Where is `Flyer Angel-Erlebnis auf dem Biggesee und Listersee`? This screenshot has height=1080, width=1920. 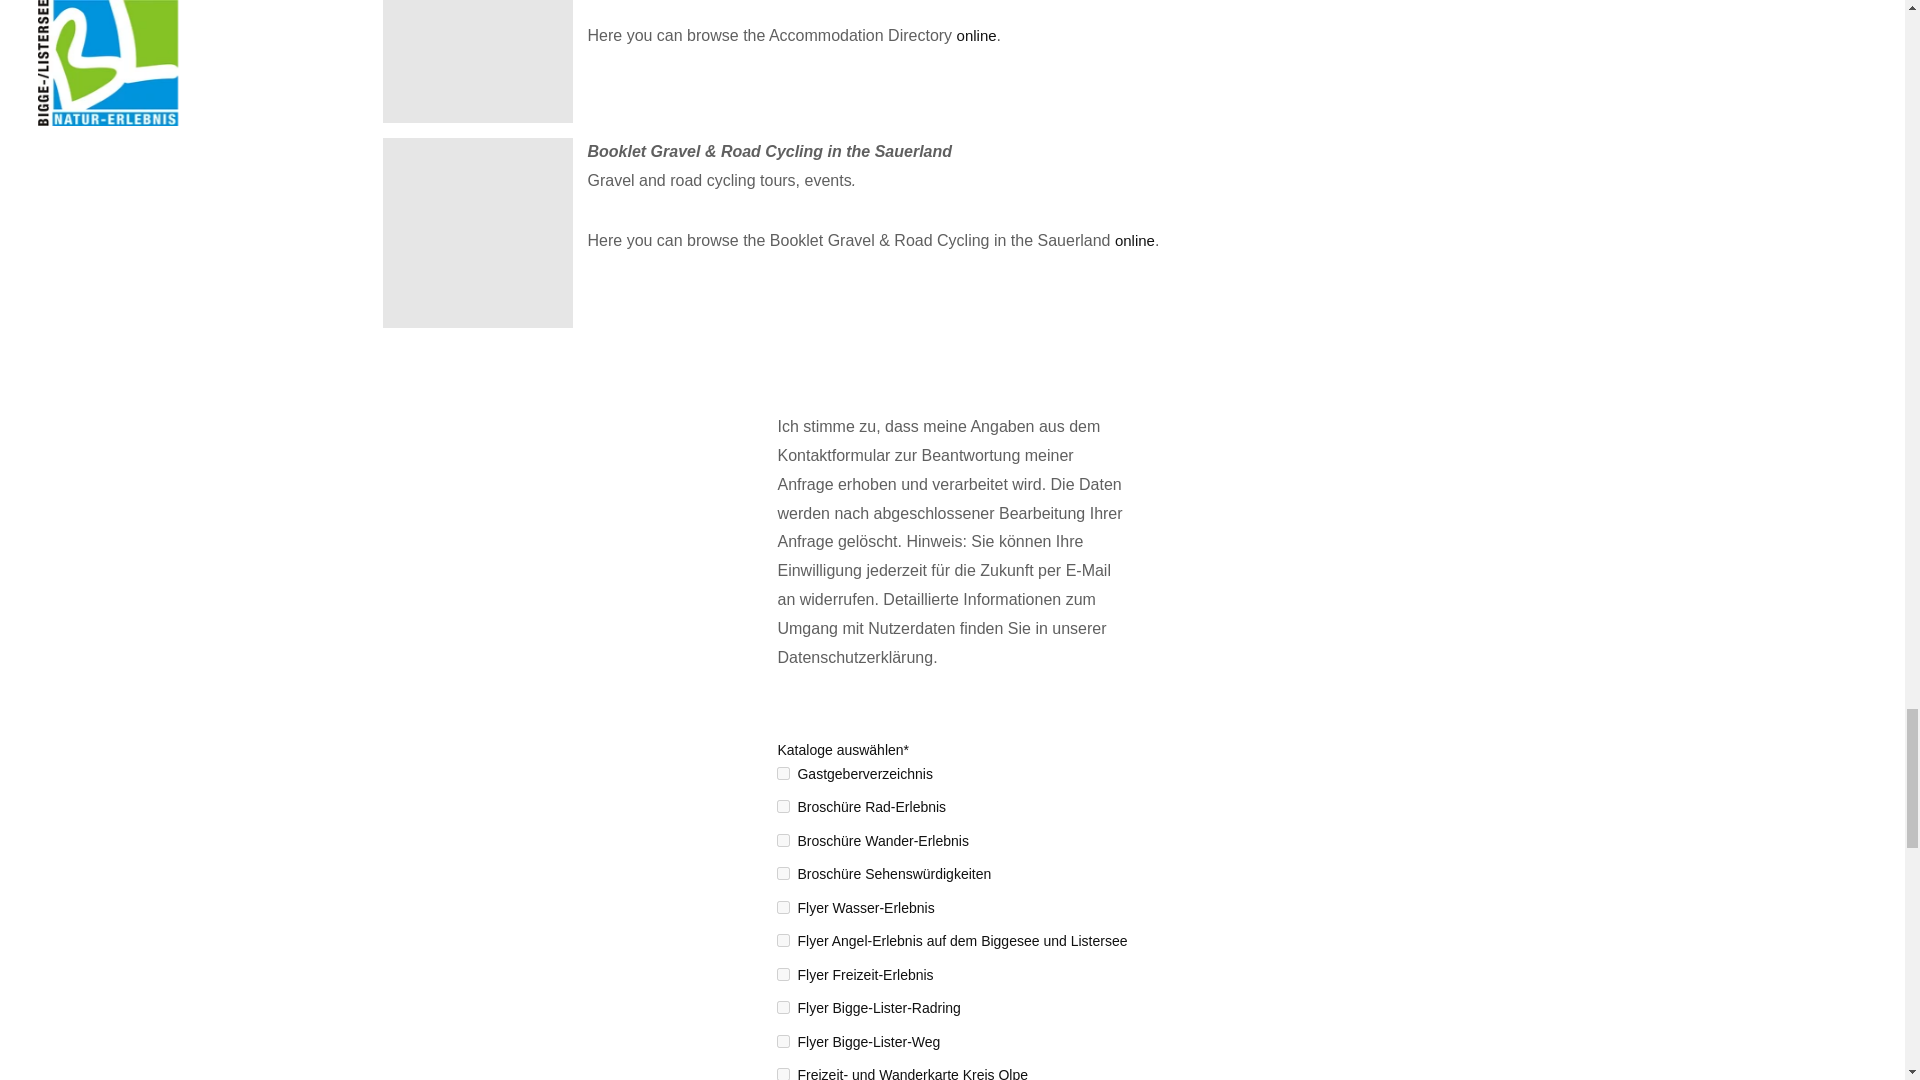
Flyer Angel-Erlebnis auf dem Biggesee und Listersee is located at coordinates (783, 940).